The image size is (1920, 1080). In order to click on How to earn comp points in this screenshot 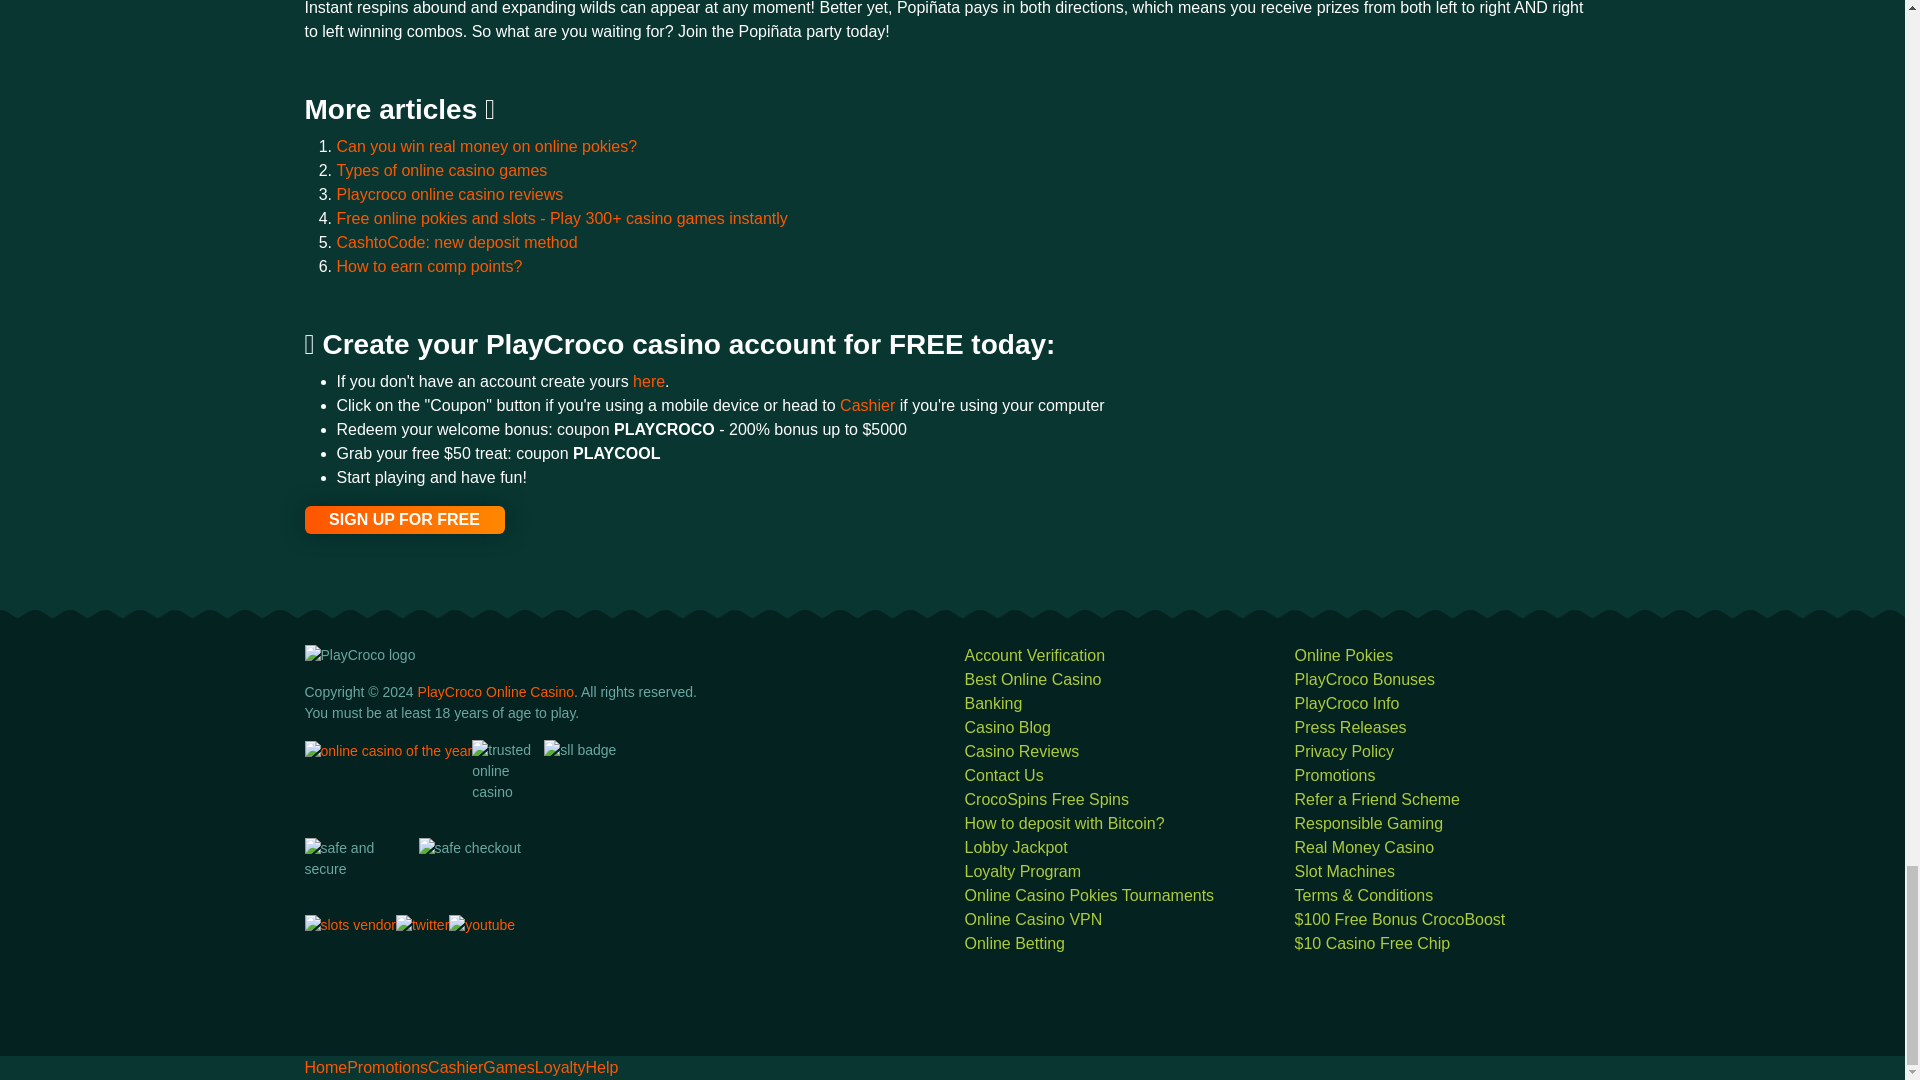, I will do `click(429, 266)`.